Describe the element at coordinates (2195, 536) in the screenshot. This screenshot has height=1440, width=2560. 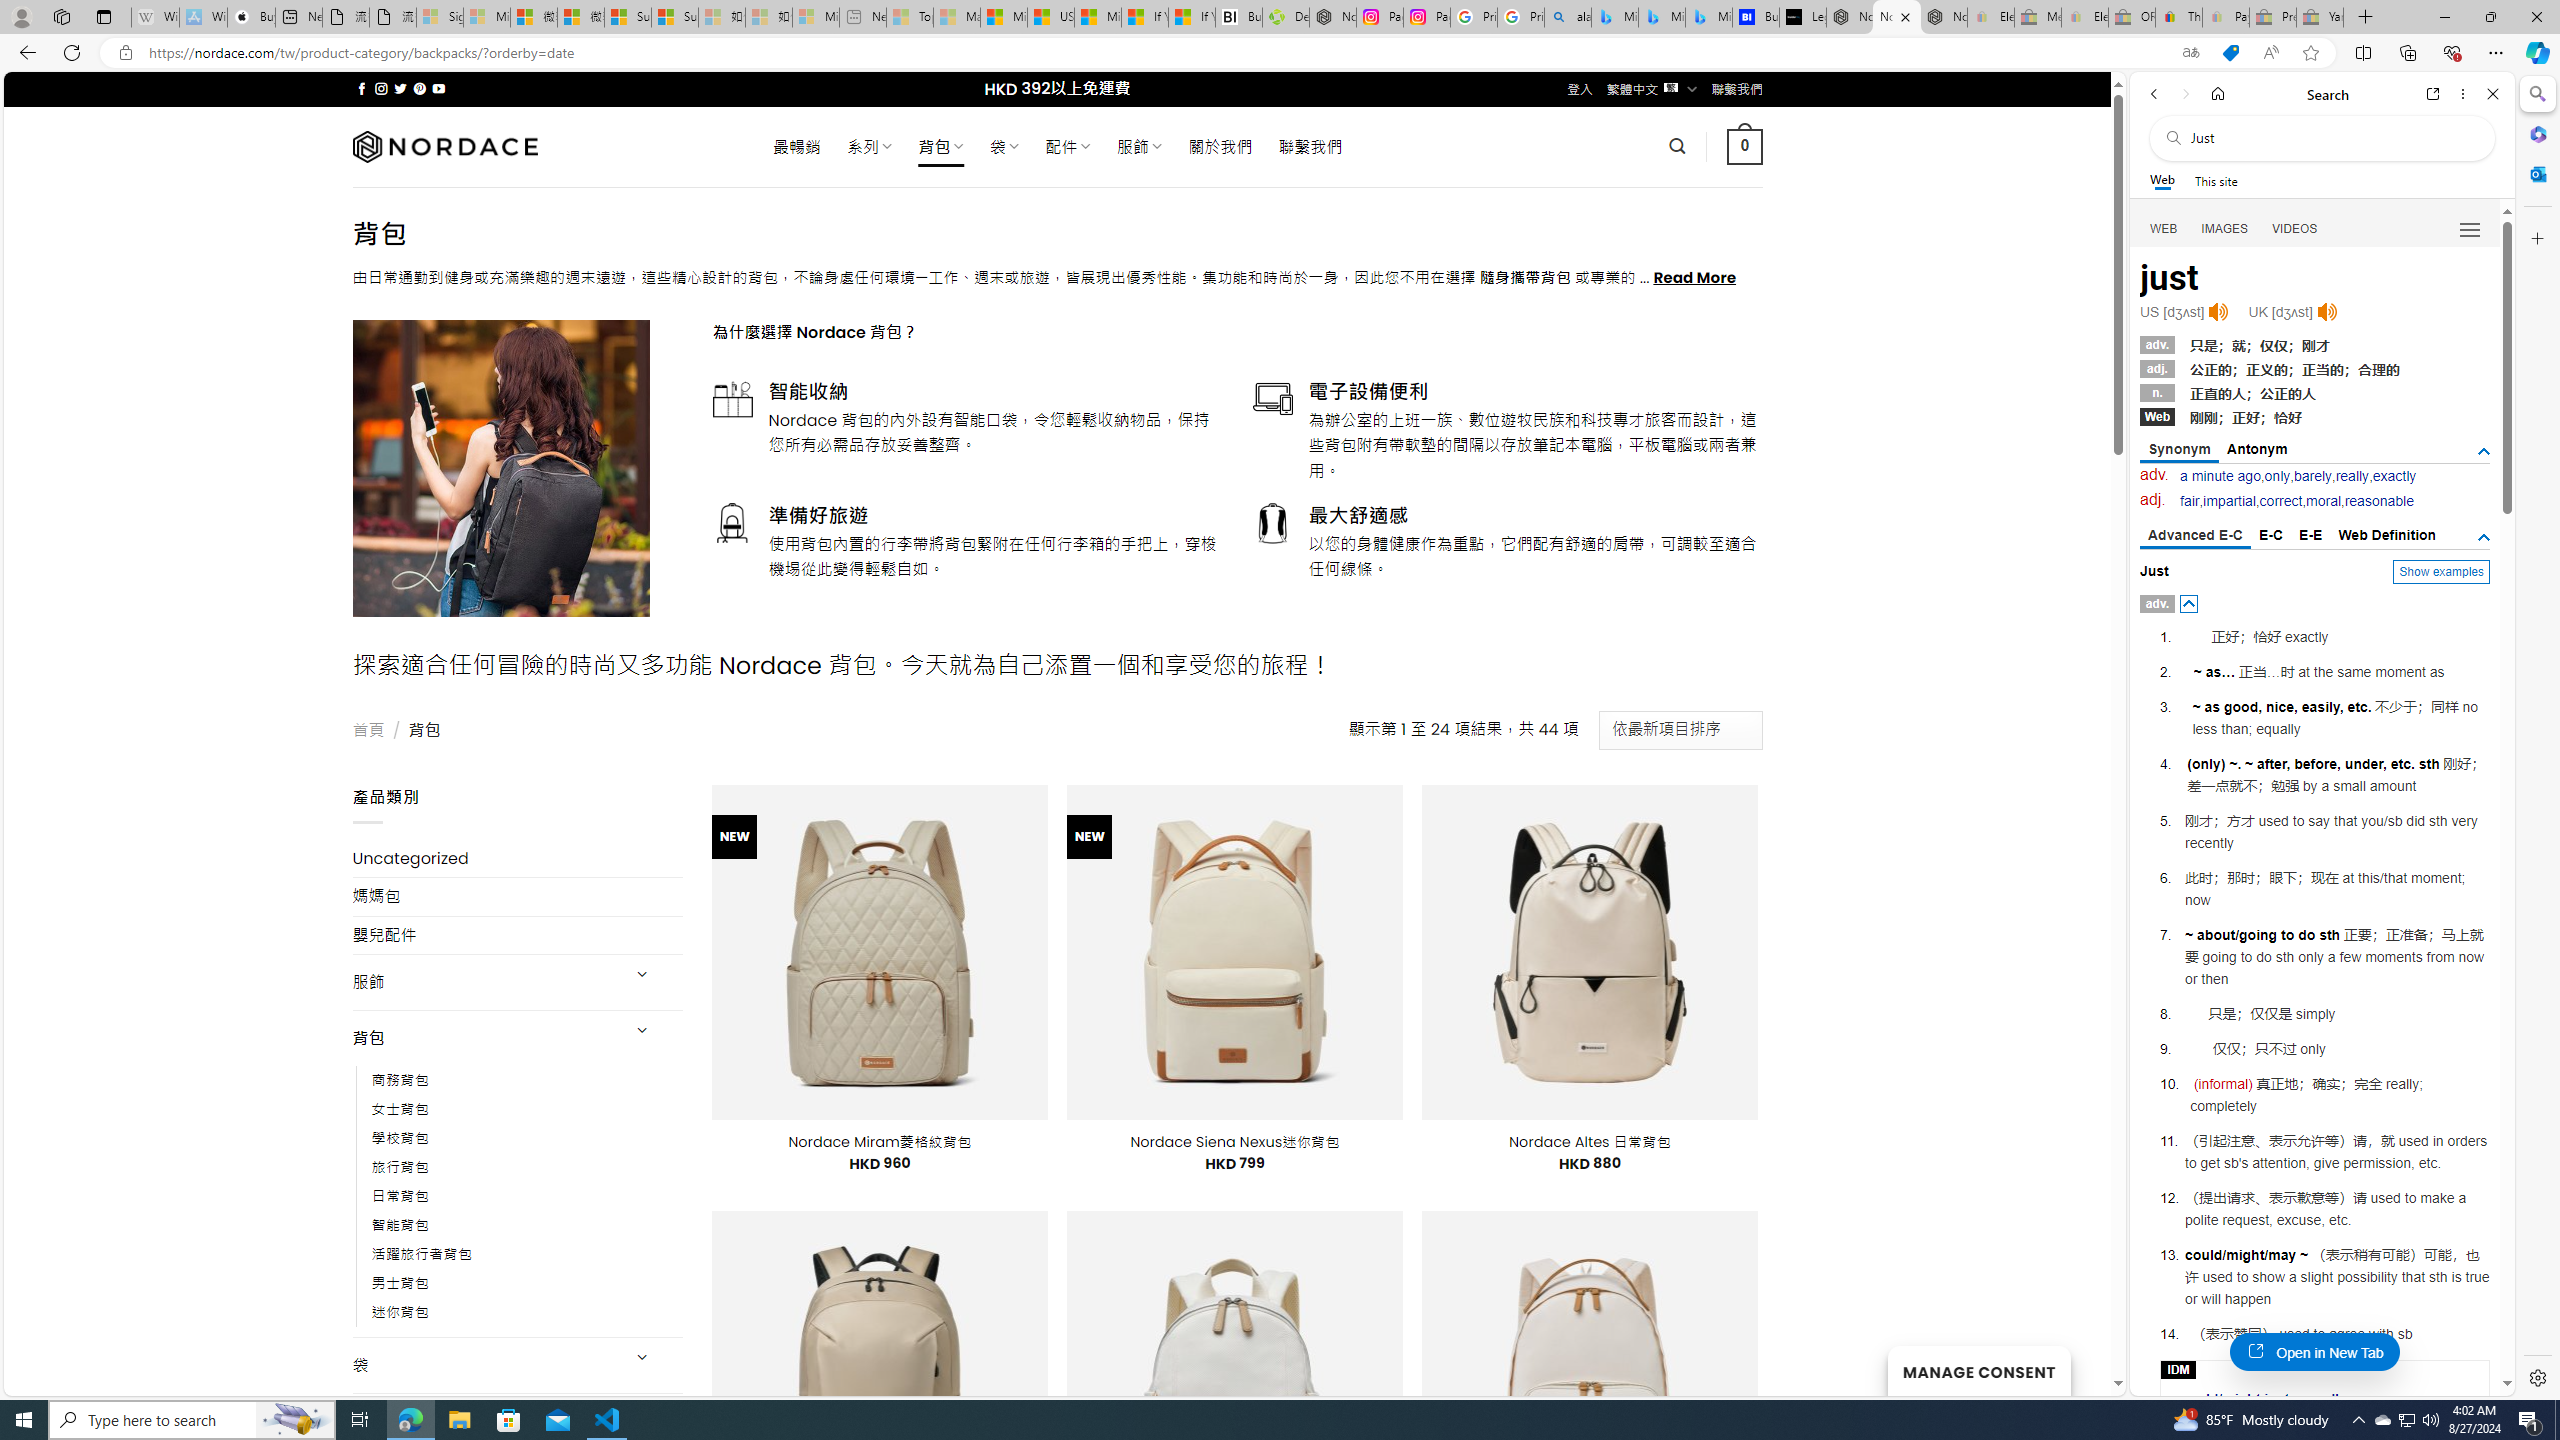
I see `Advanced E-C` at that location.